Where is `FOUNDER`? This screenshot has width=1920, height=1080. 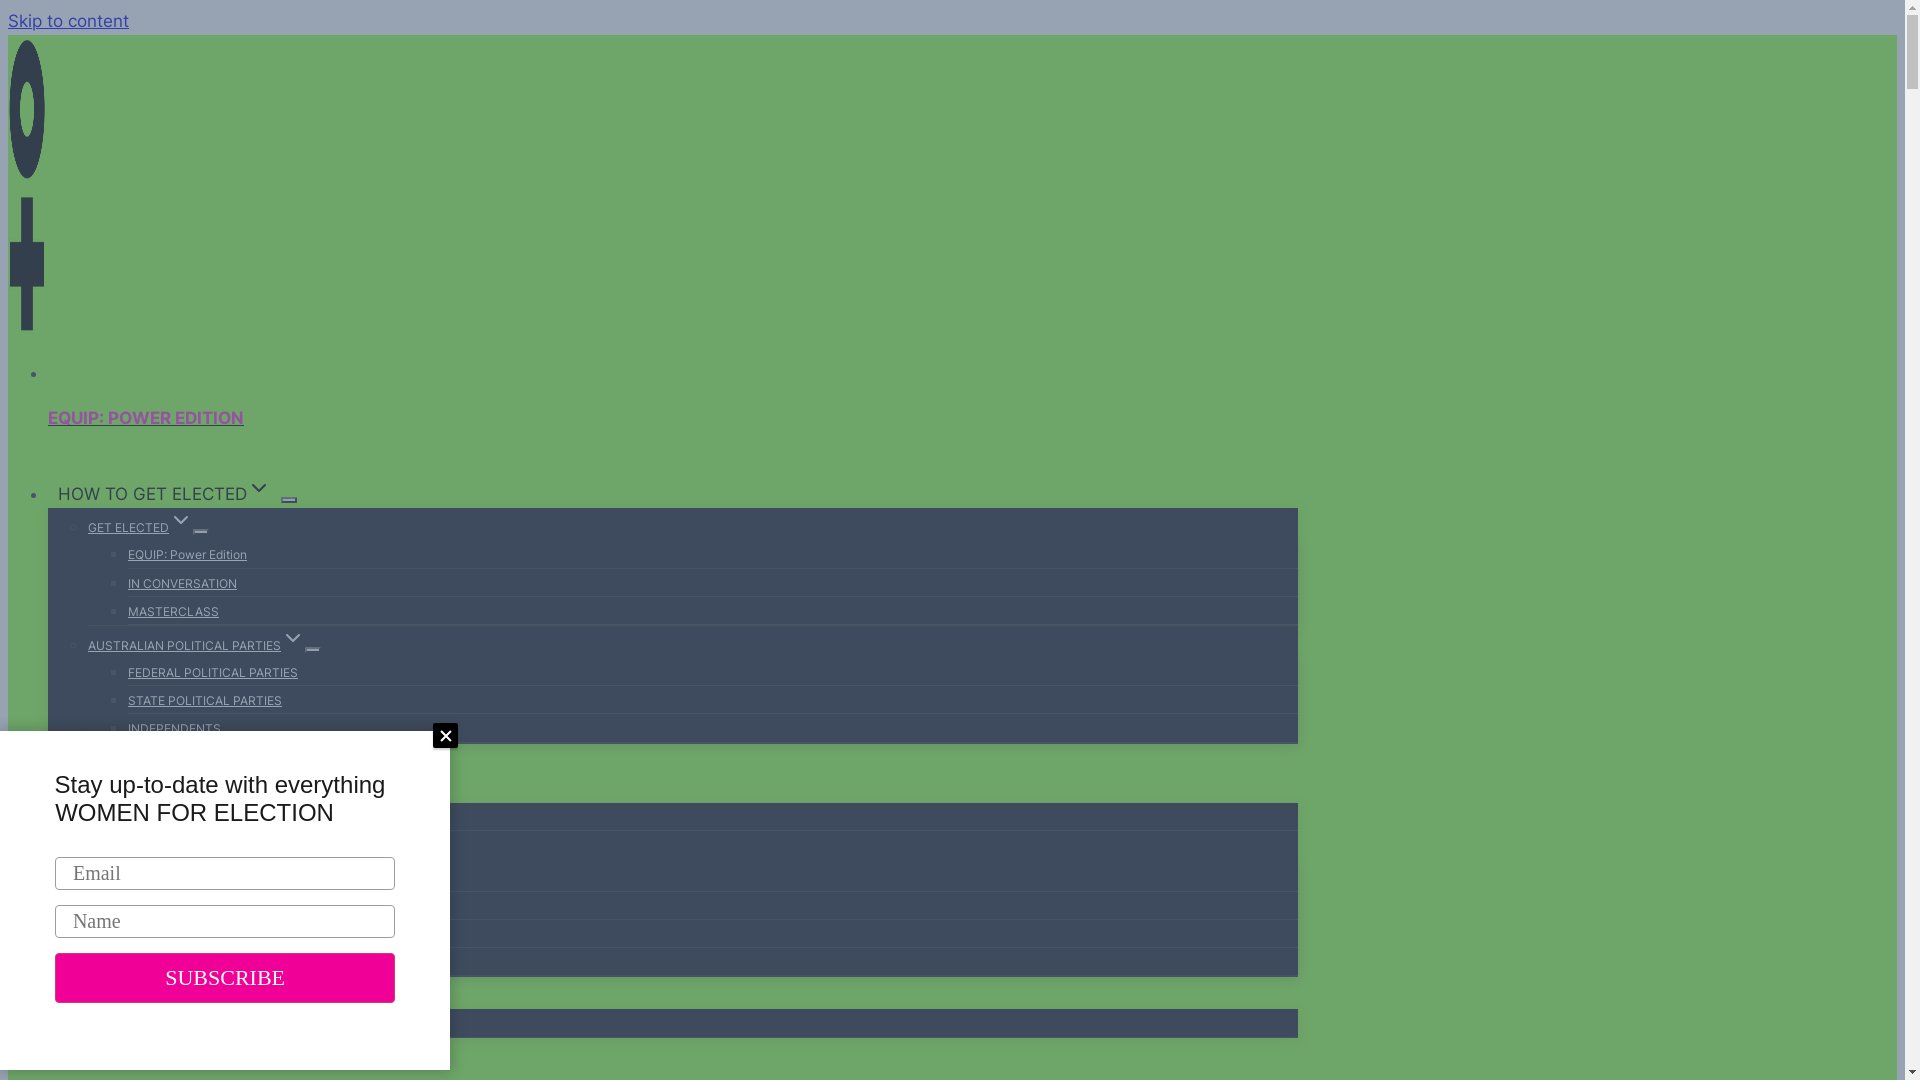 FOUNDER is located at coordinates (157, 934).